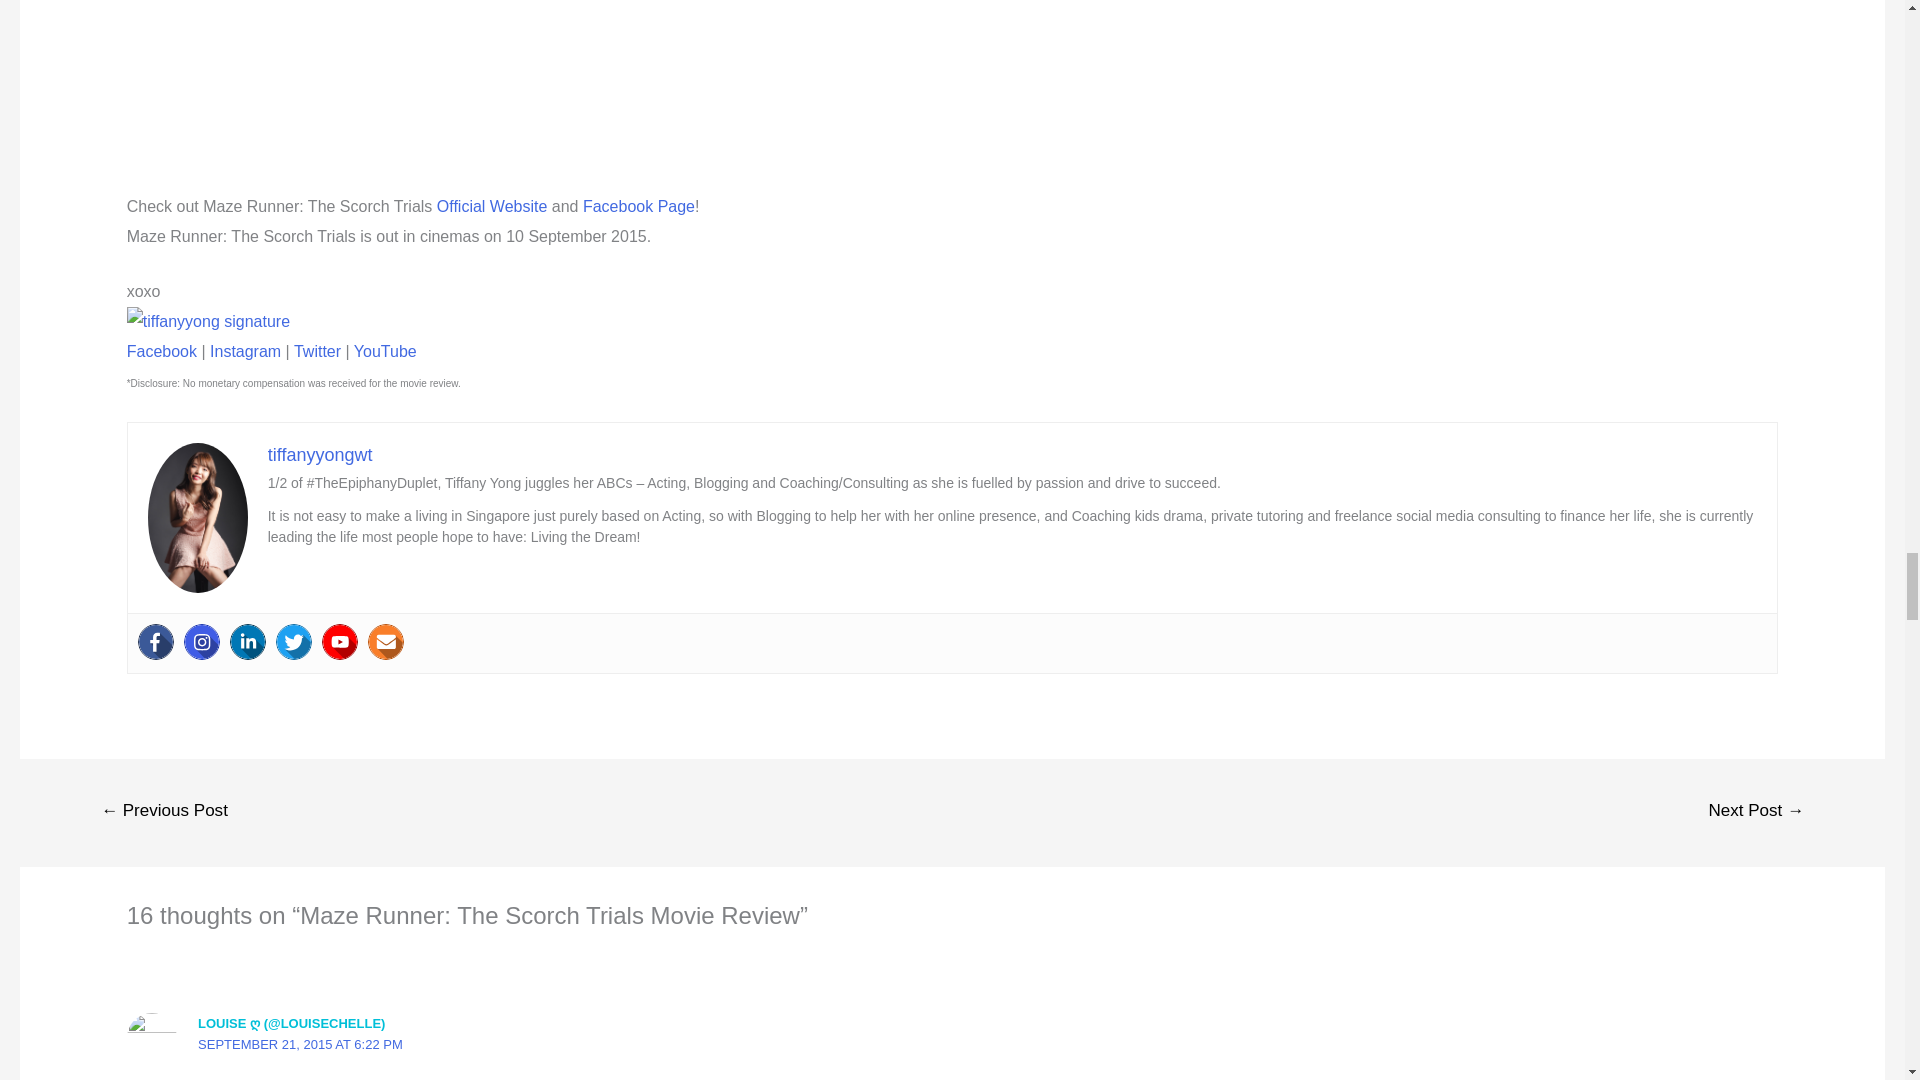 The image size is (1920, 1080). What do you see at coordinates (639, 206) in the screenshot?
I see `Facebook Page` at bounding box center [639, 206].